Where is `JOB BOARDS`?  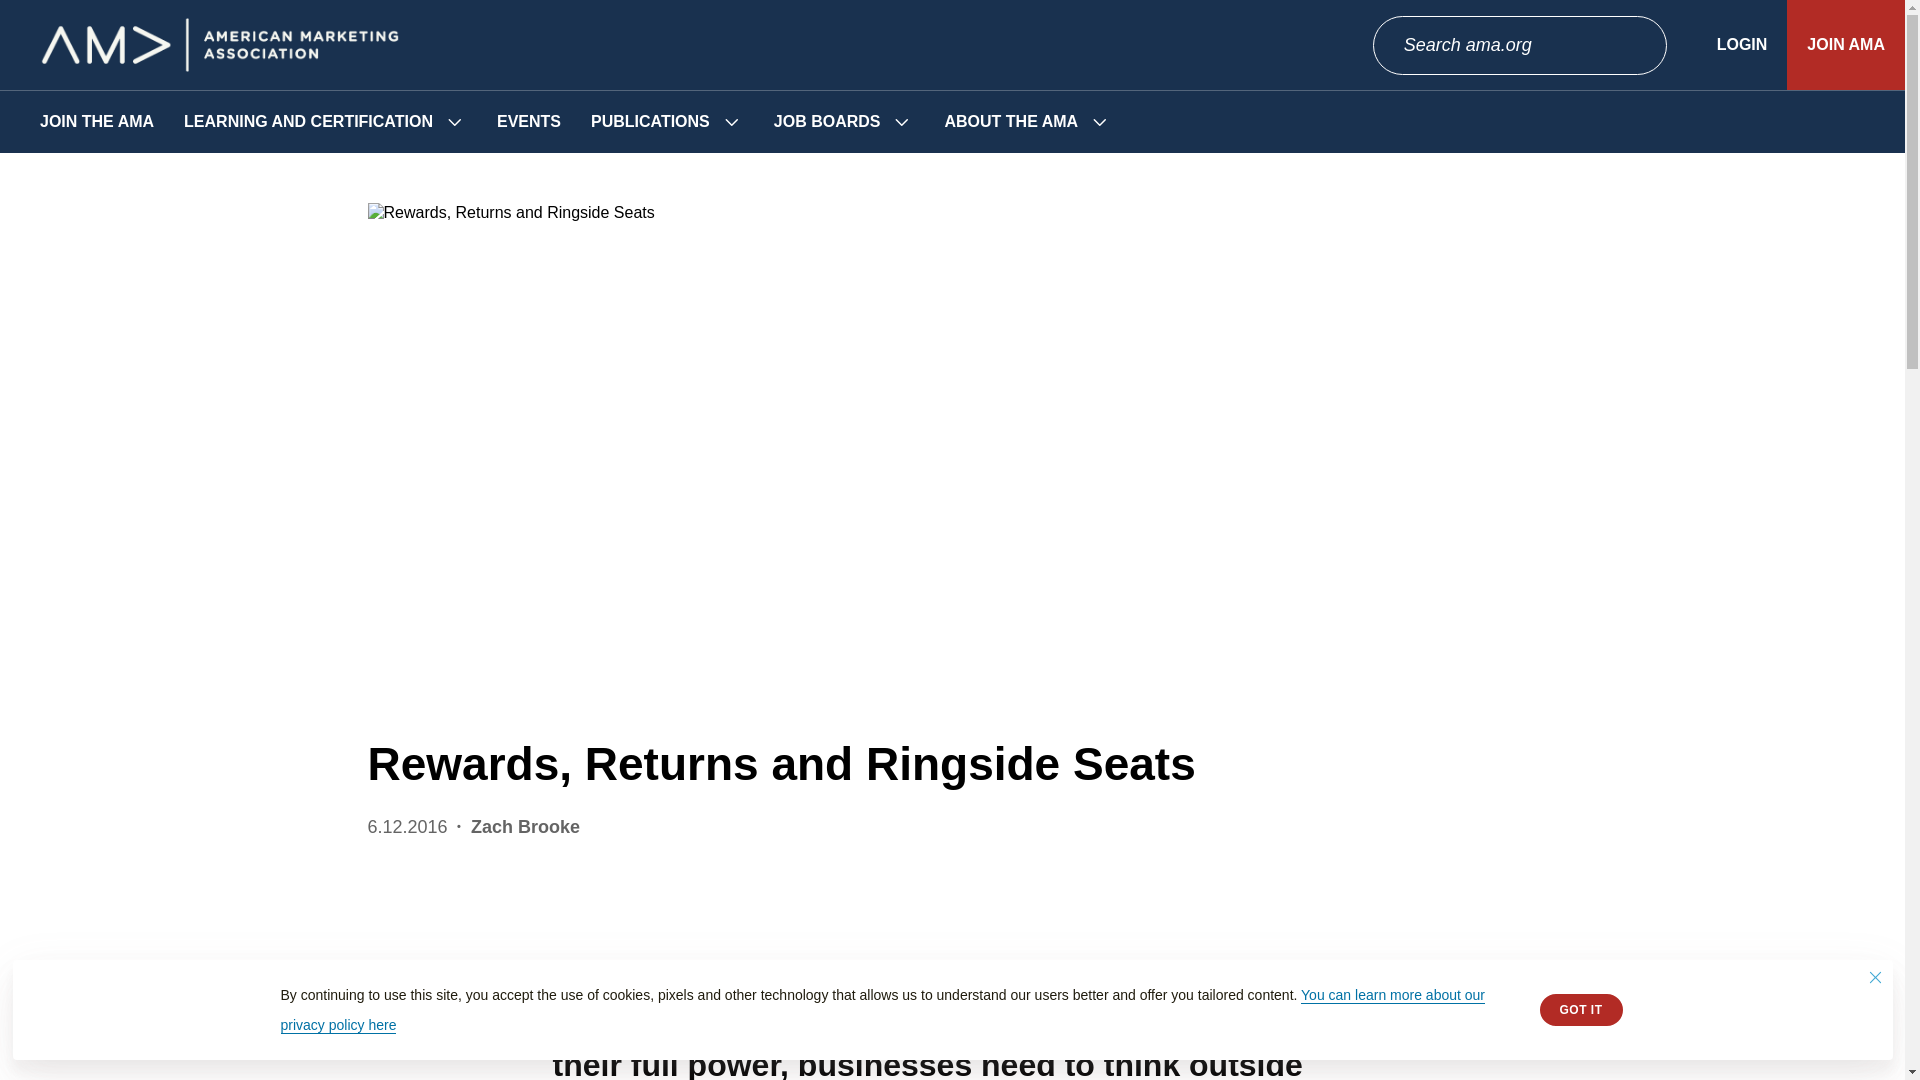 JOB BOARDS is located at coordinates (827, 122).